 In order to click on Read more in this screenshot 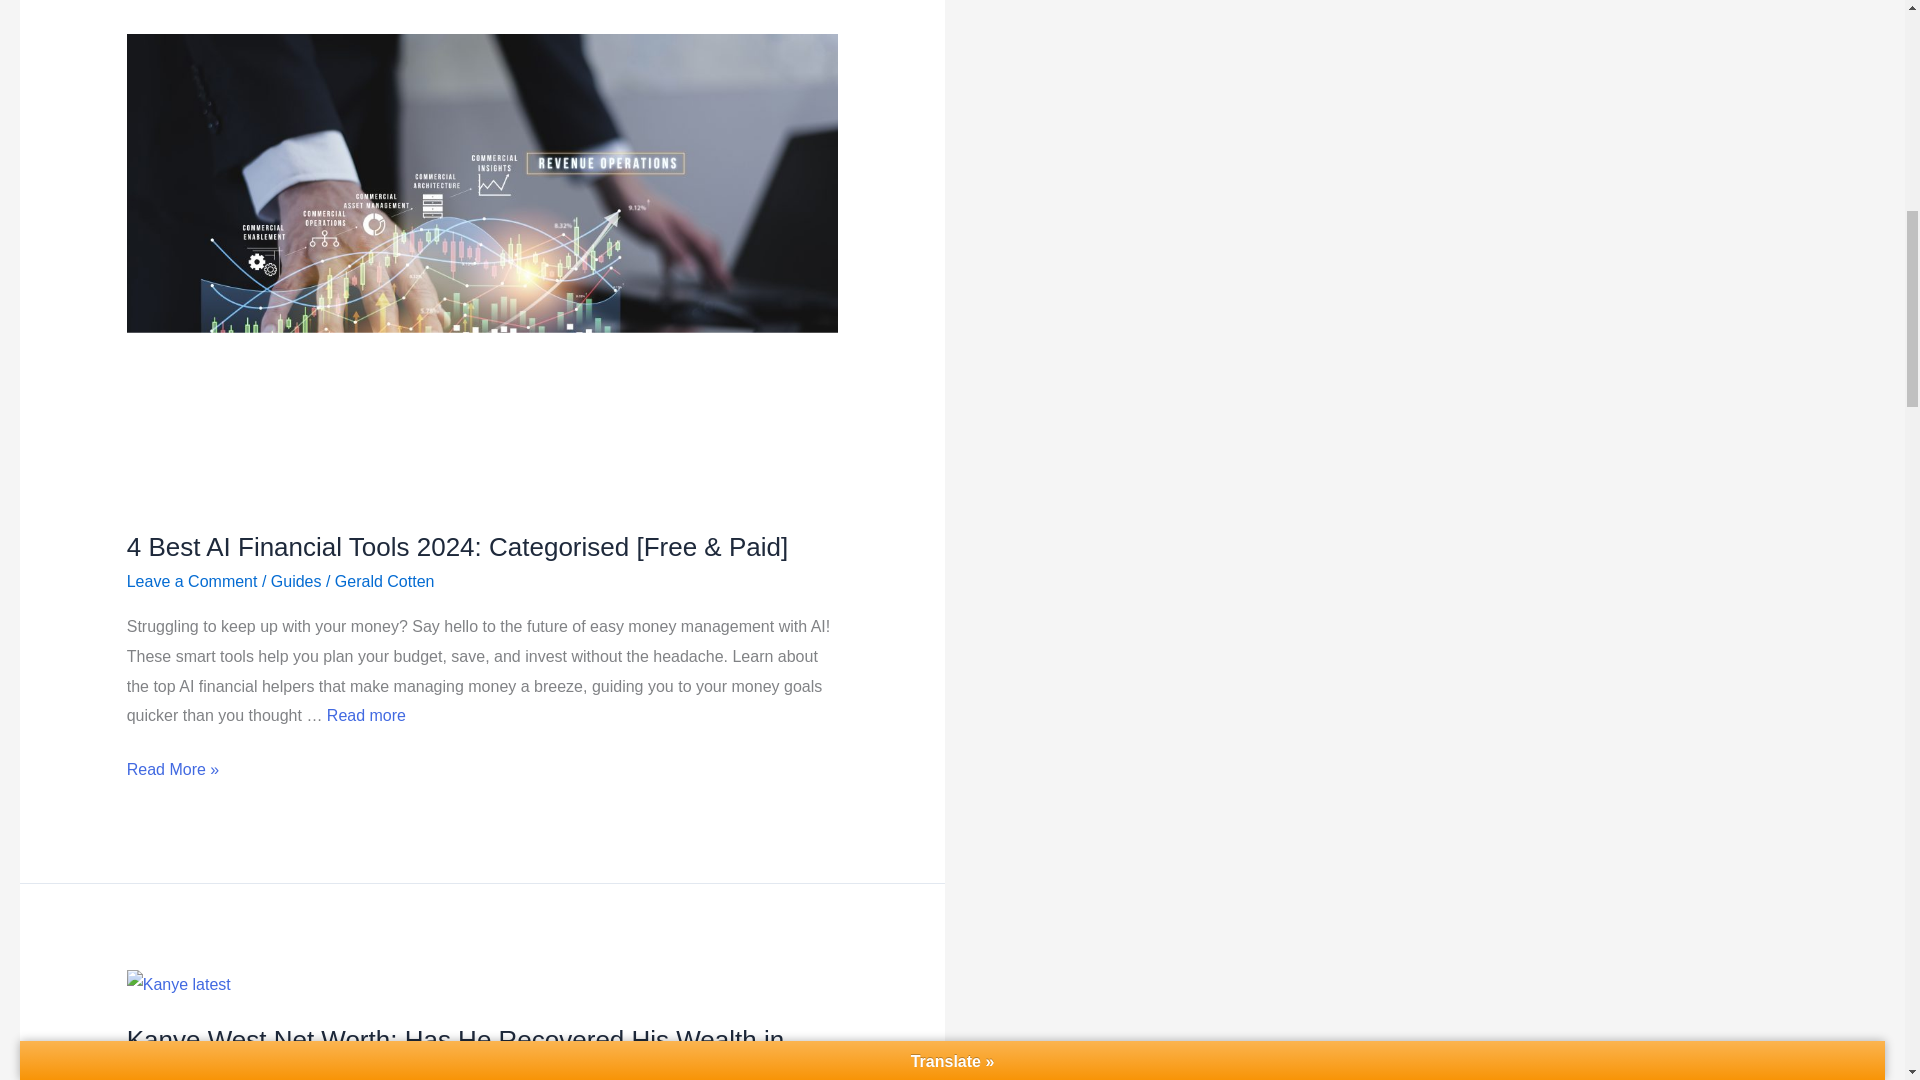, I will do `click(366, 715)`.